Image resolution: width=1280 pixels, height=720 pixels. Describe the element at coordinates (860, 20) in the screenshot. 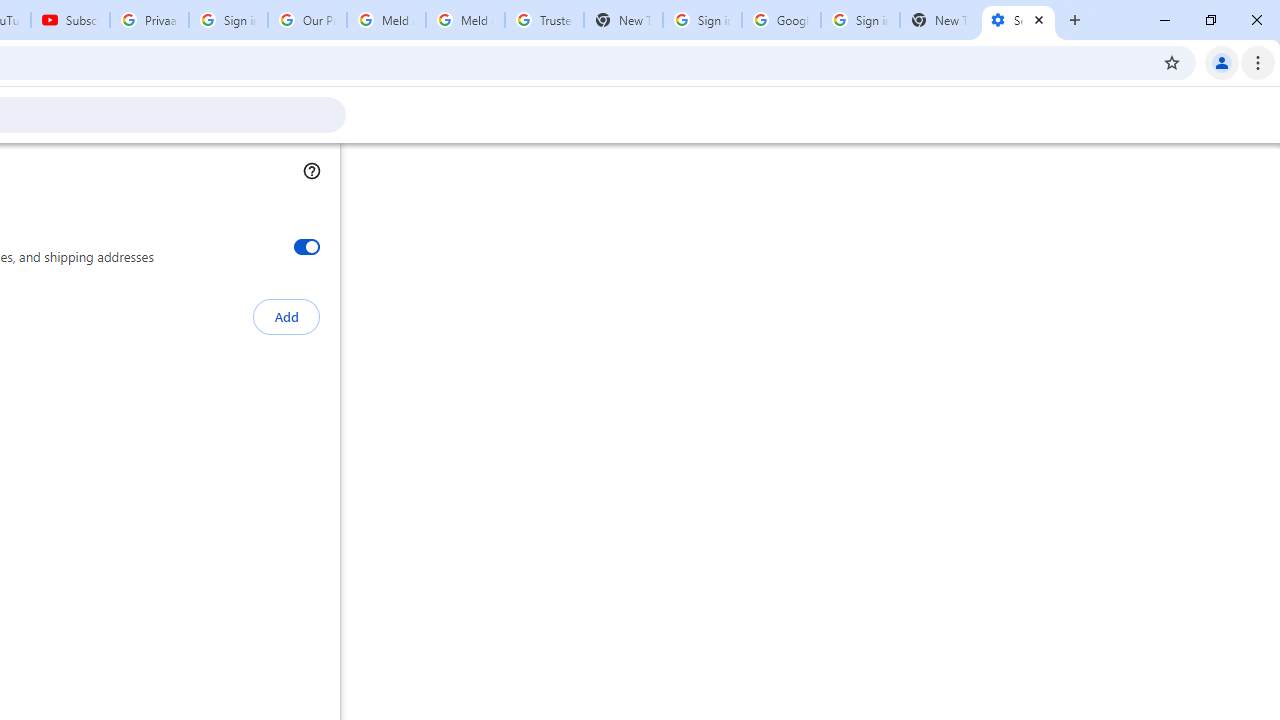

I see `Sign in - Google Accounts` at that location.